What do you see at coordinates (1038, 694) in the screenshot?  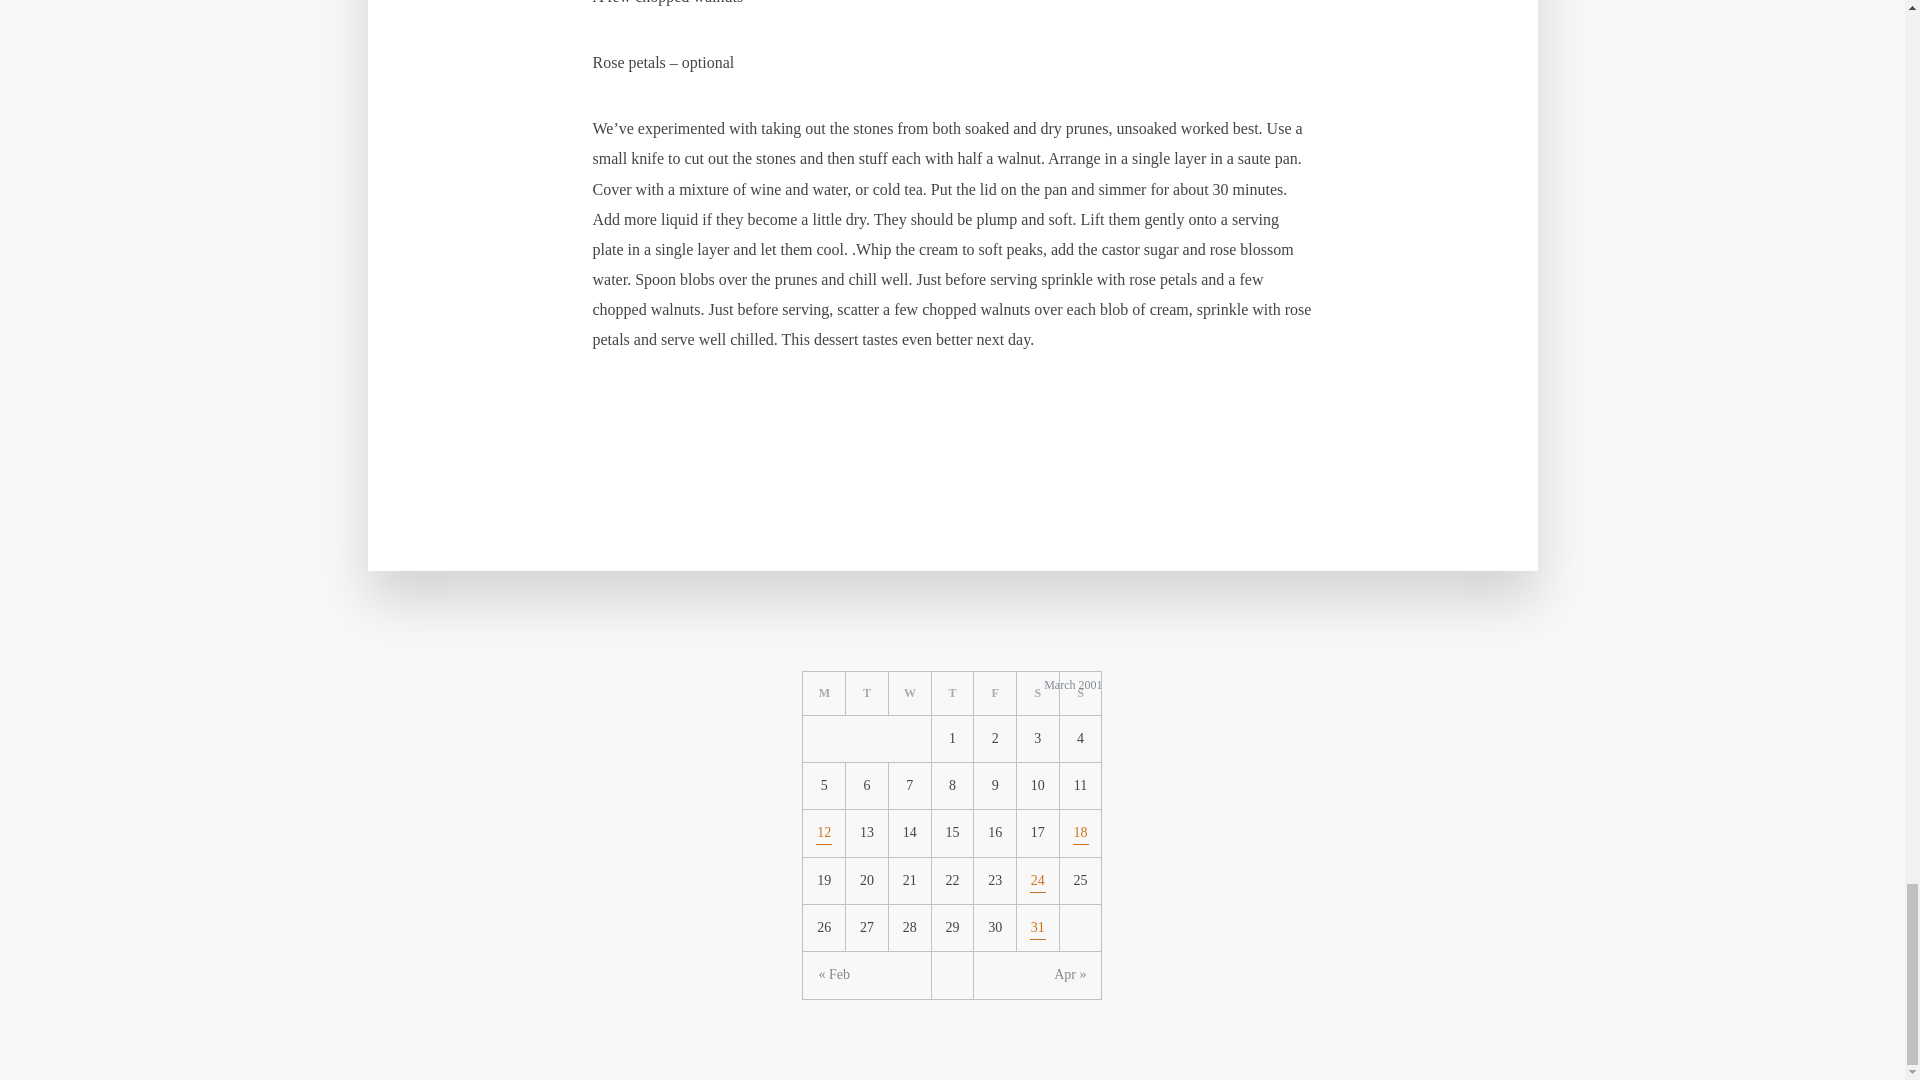 I see `Saturday` at bounding box center [1038, 694].